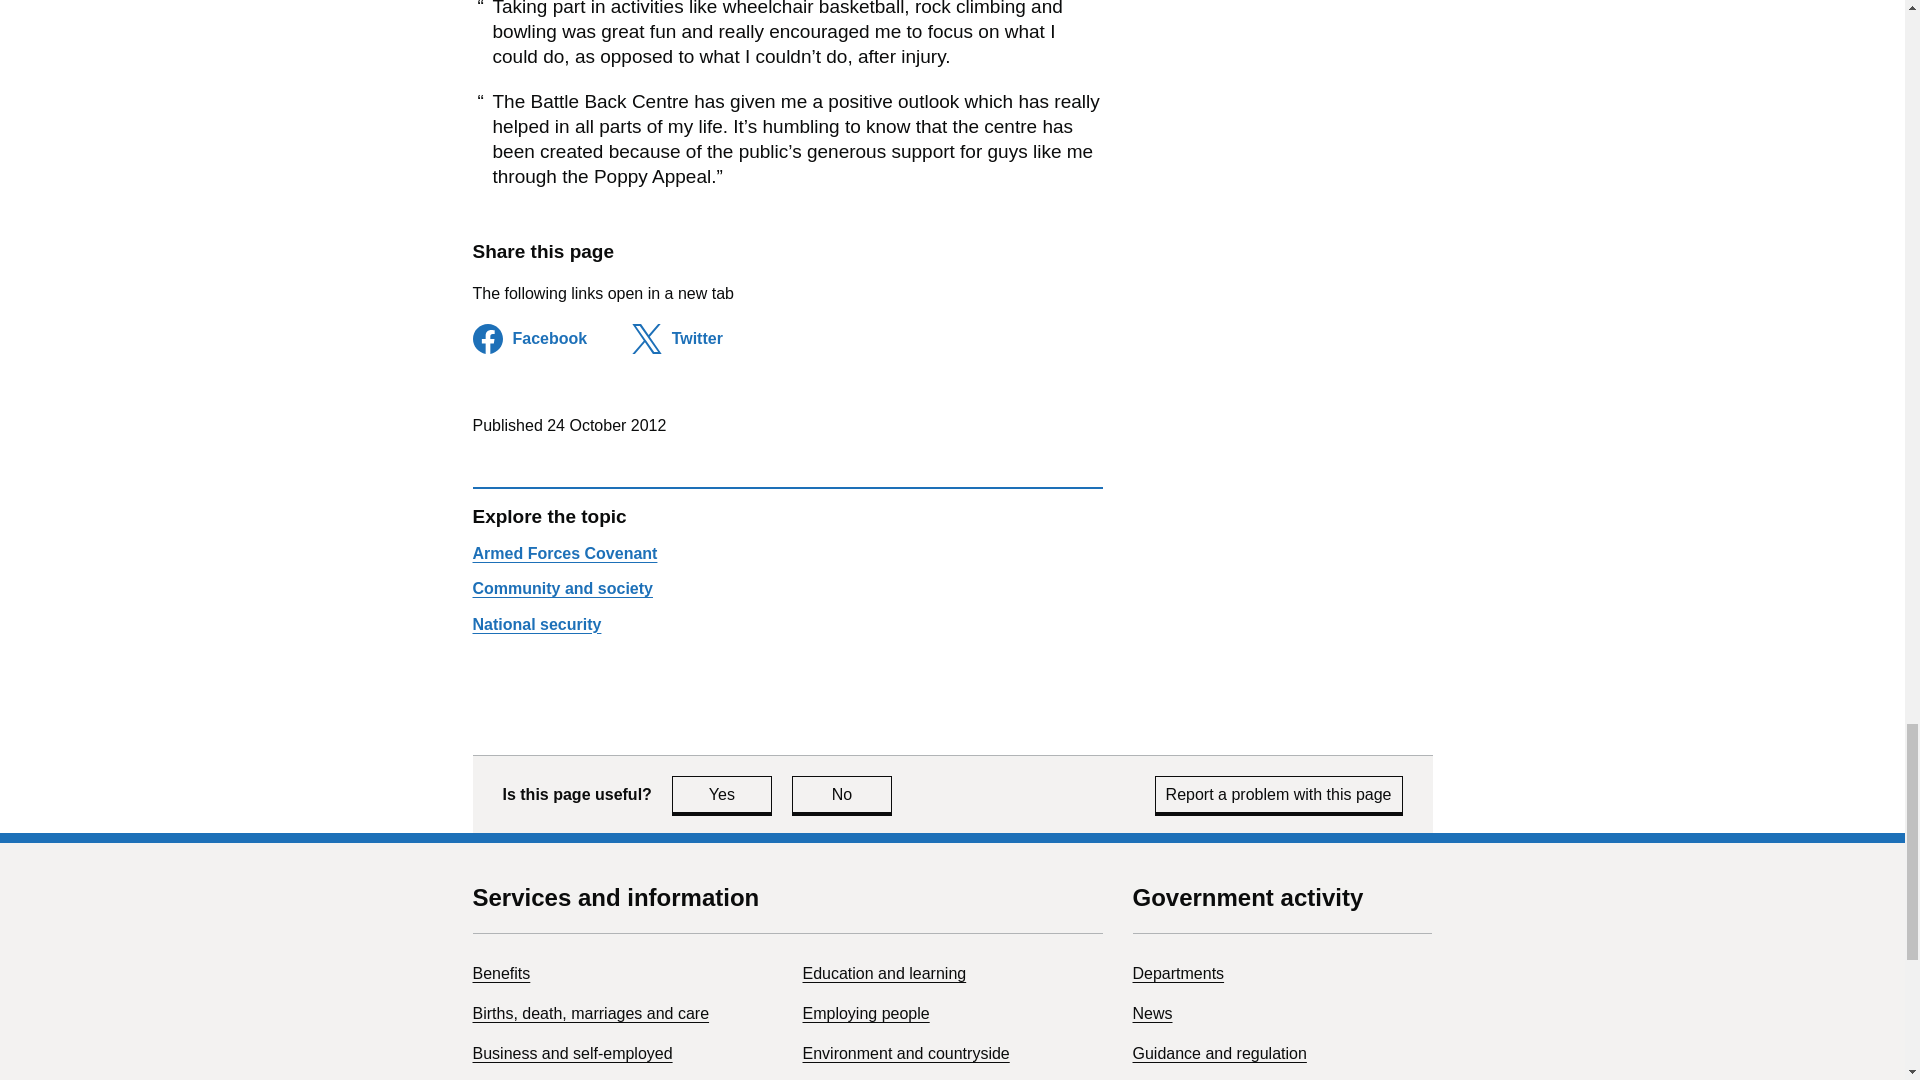 The width and height of the screenshot is (1920, 1080). What do you see at coordinates (1178, 973) in the screenshot?
I see `National security` at bounding box center [1178, 973].